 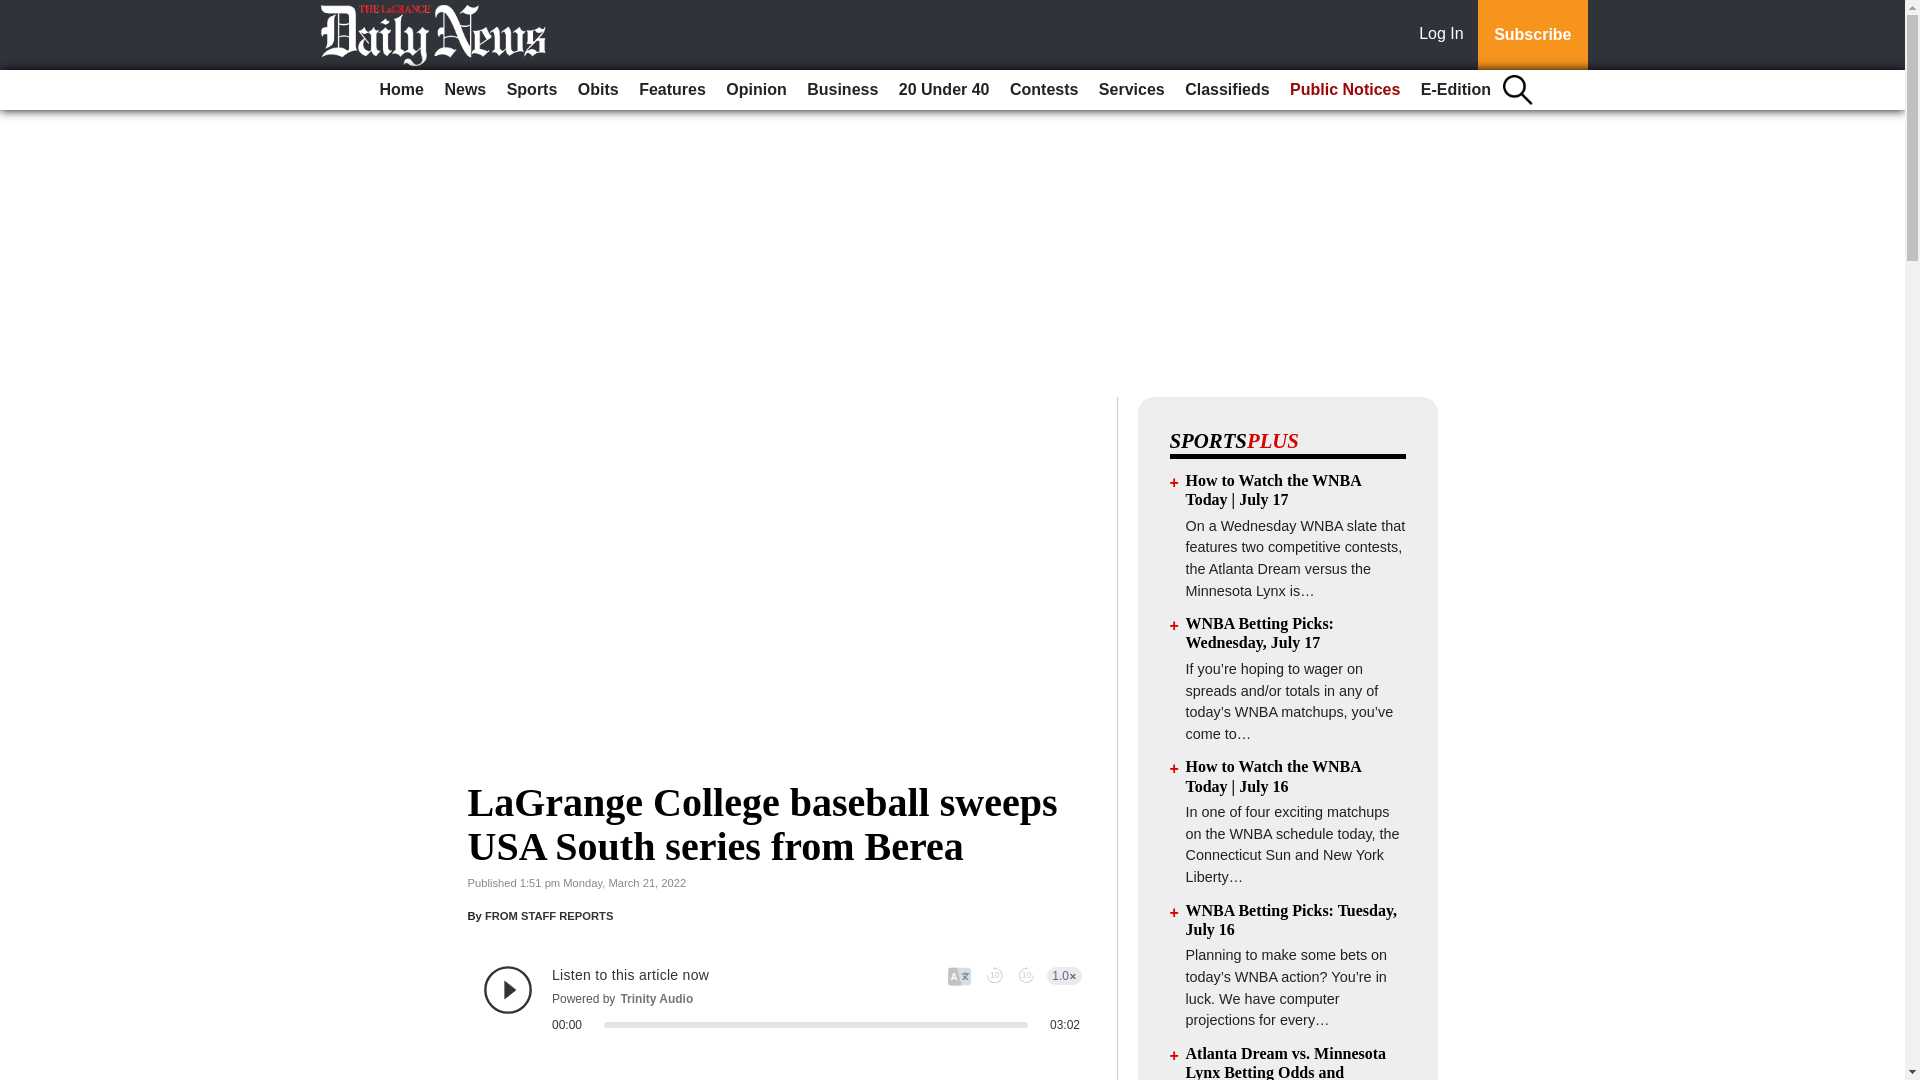 I want to click on Classifieds, so click(x=1226, y=90).